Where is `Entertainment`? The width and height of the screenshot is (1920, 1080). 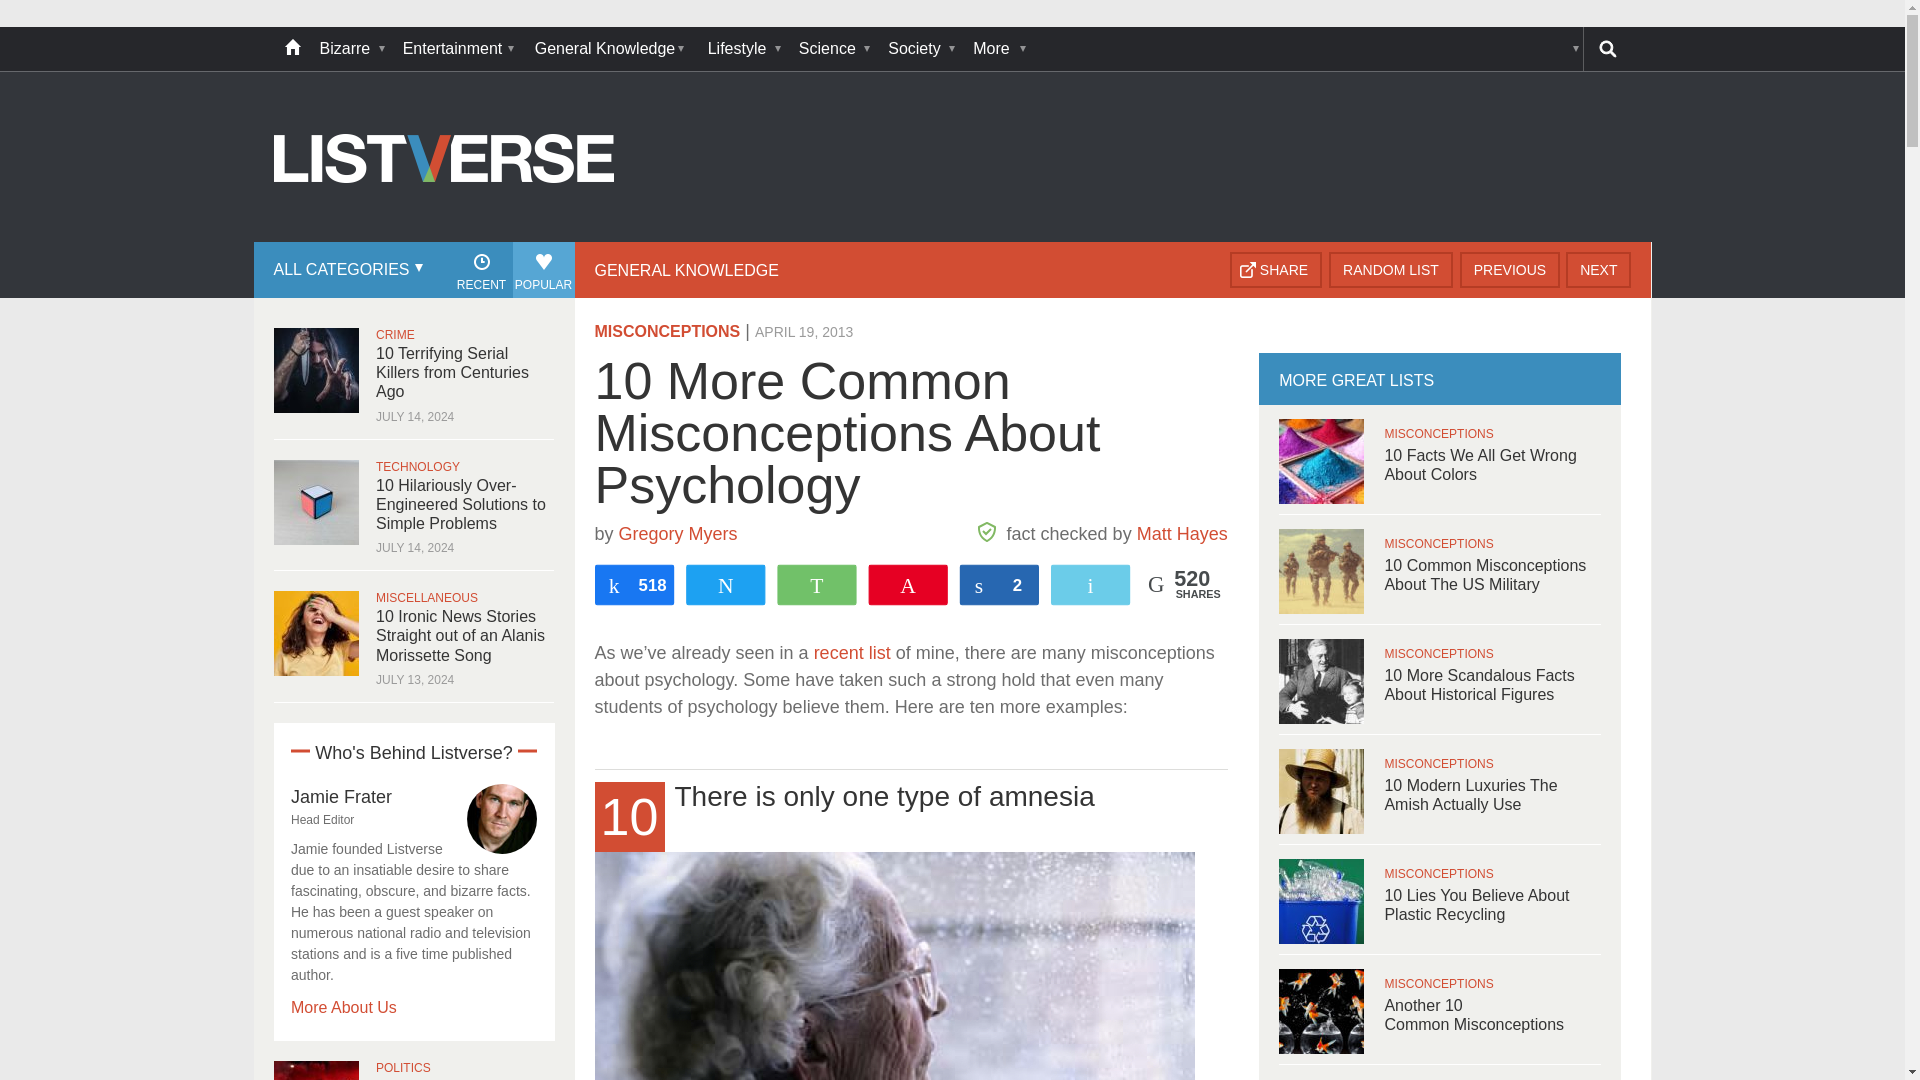 Entertainment is located at coordinates (458, 49).